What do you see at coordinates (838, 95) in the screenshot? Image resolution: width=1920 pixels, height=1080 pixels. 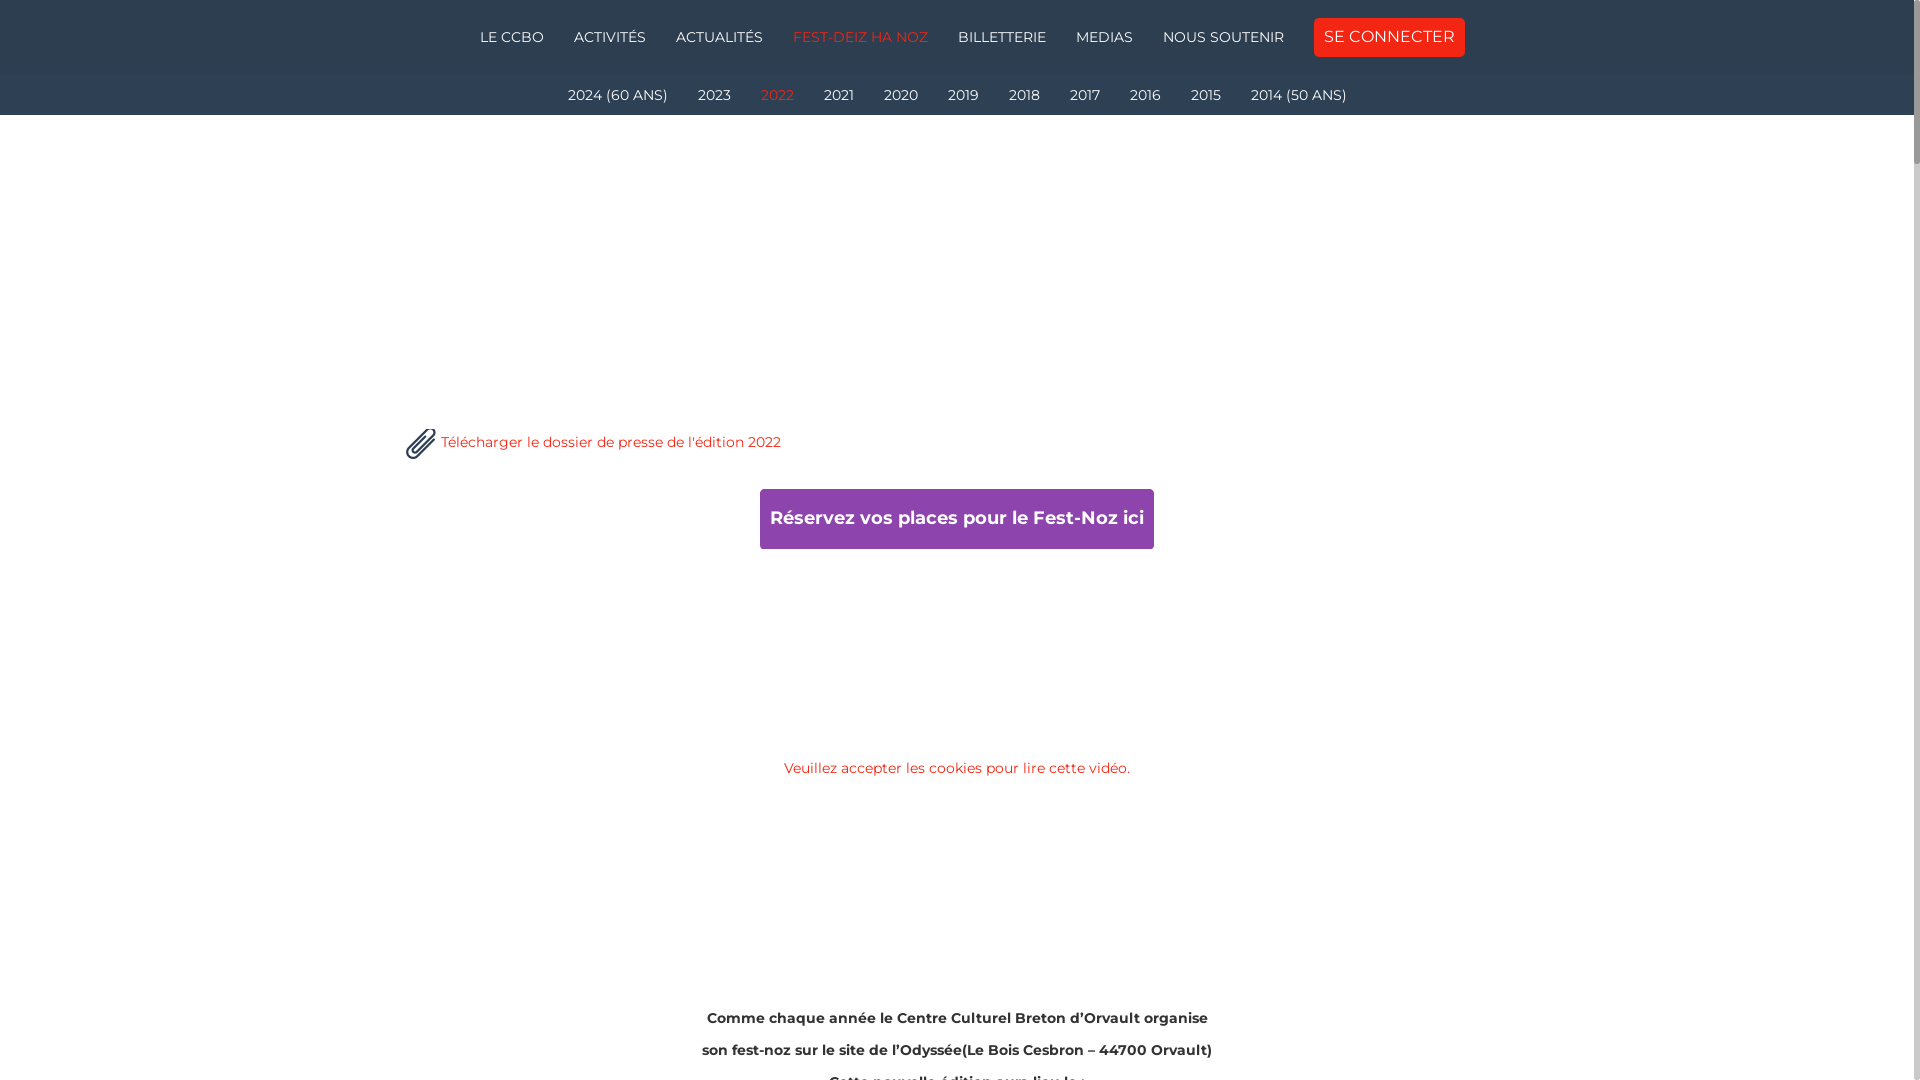 I see `2021` at bounding box center [838, 95].